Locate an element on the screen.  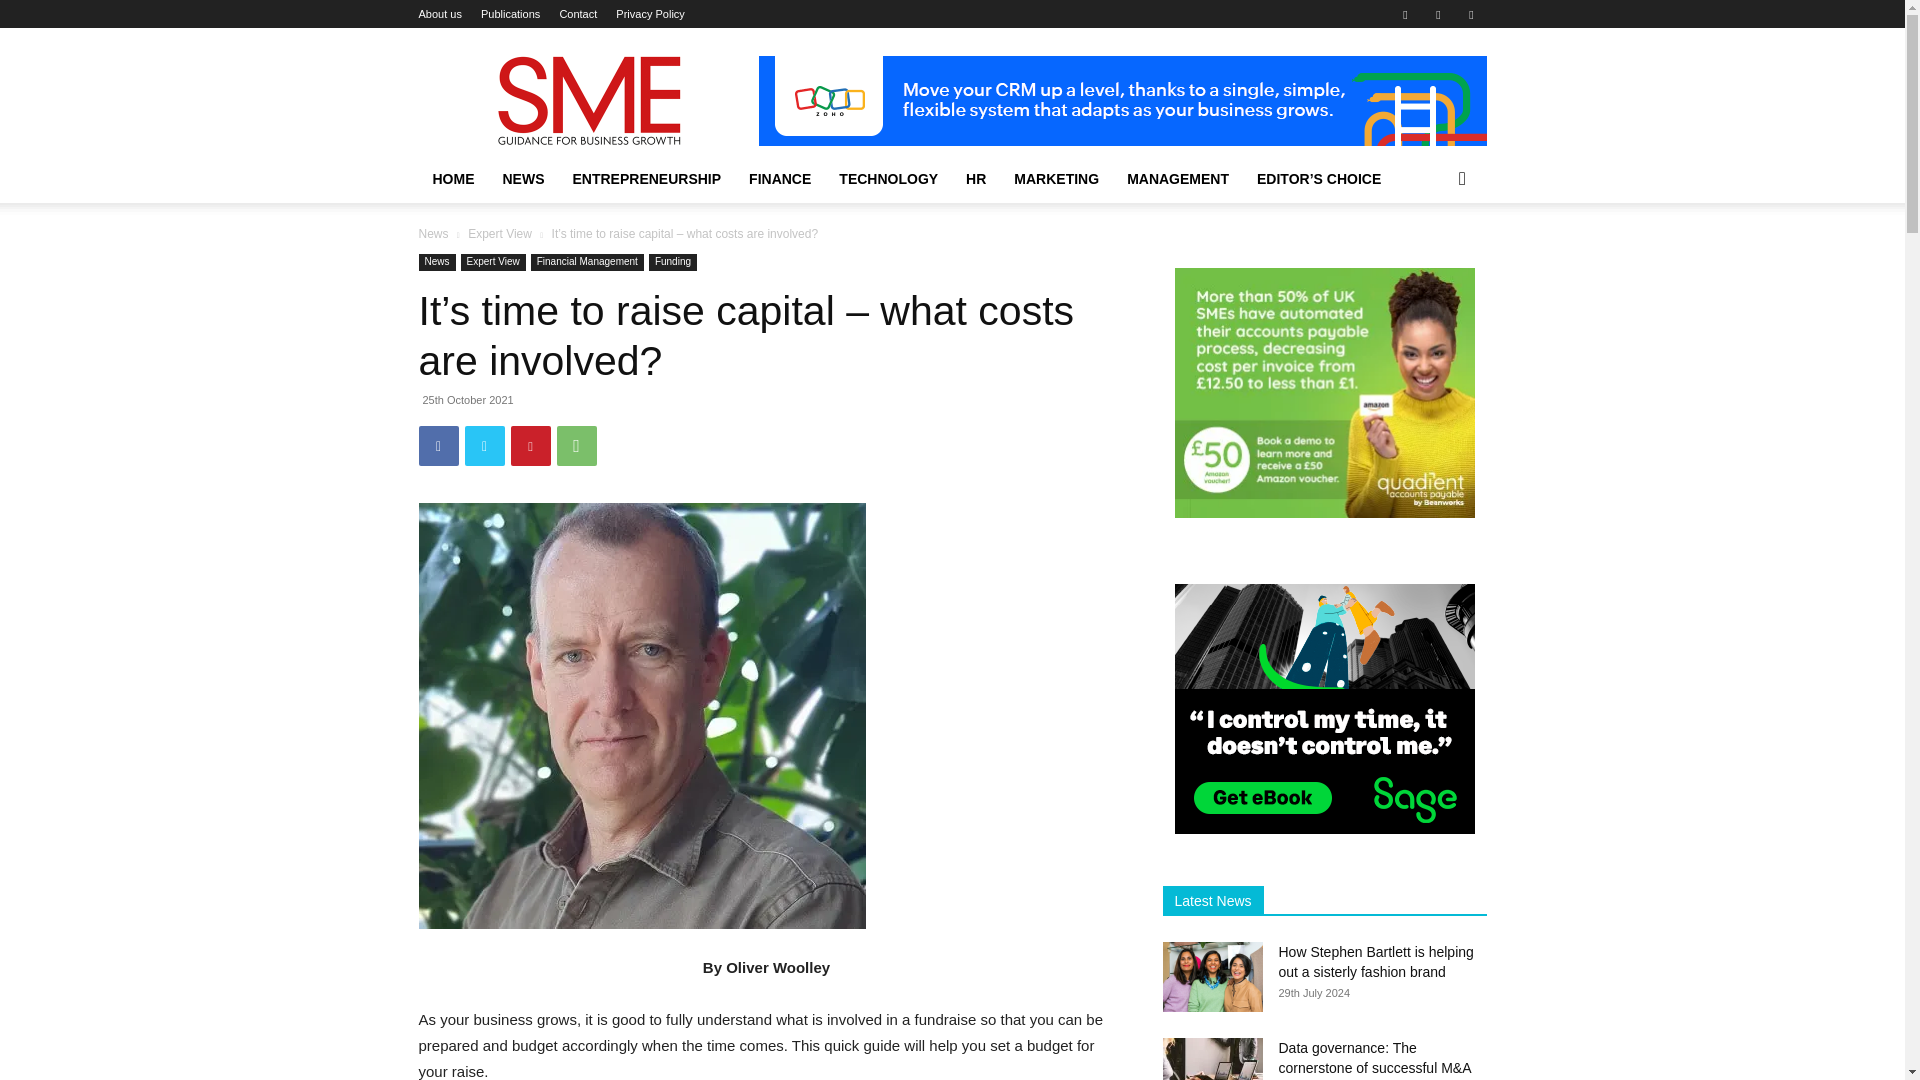
WhatsApp is located at coordinates (576, 445).